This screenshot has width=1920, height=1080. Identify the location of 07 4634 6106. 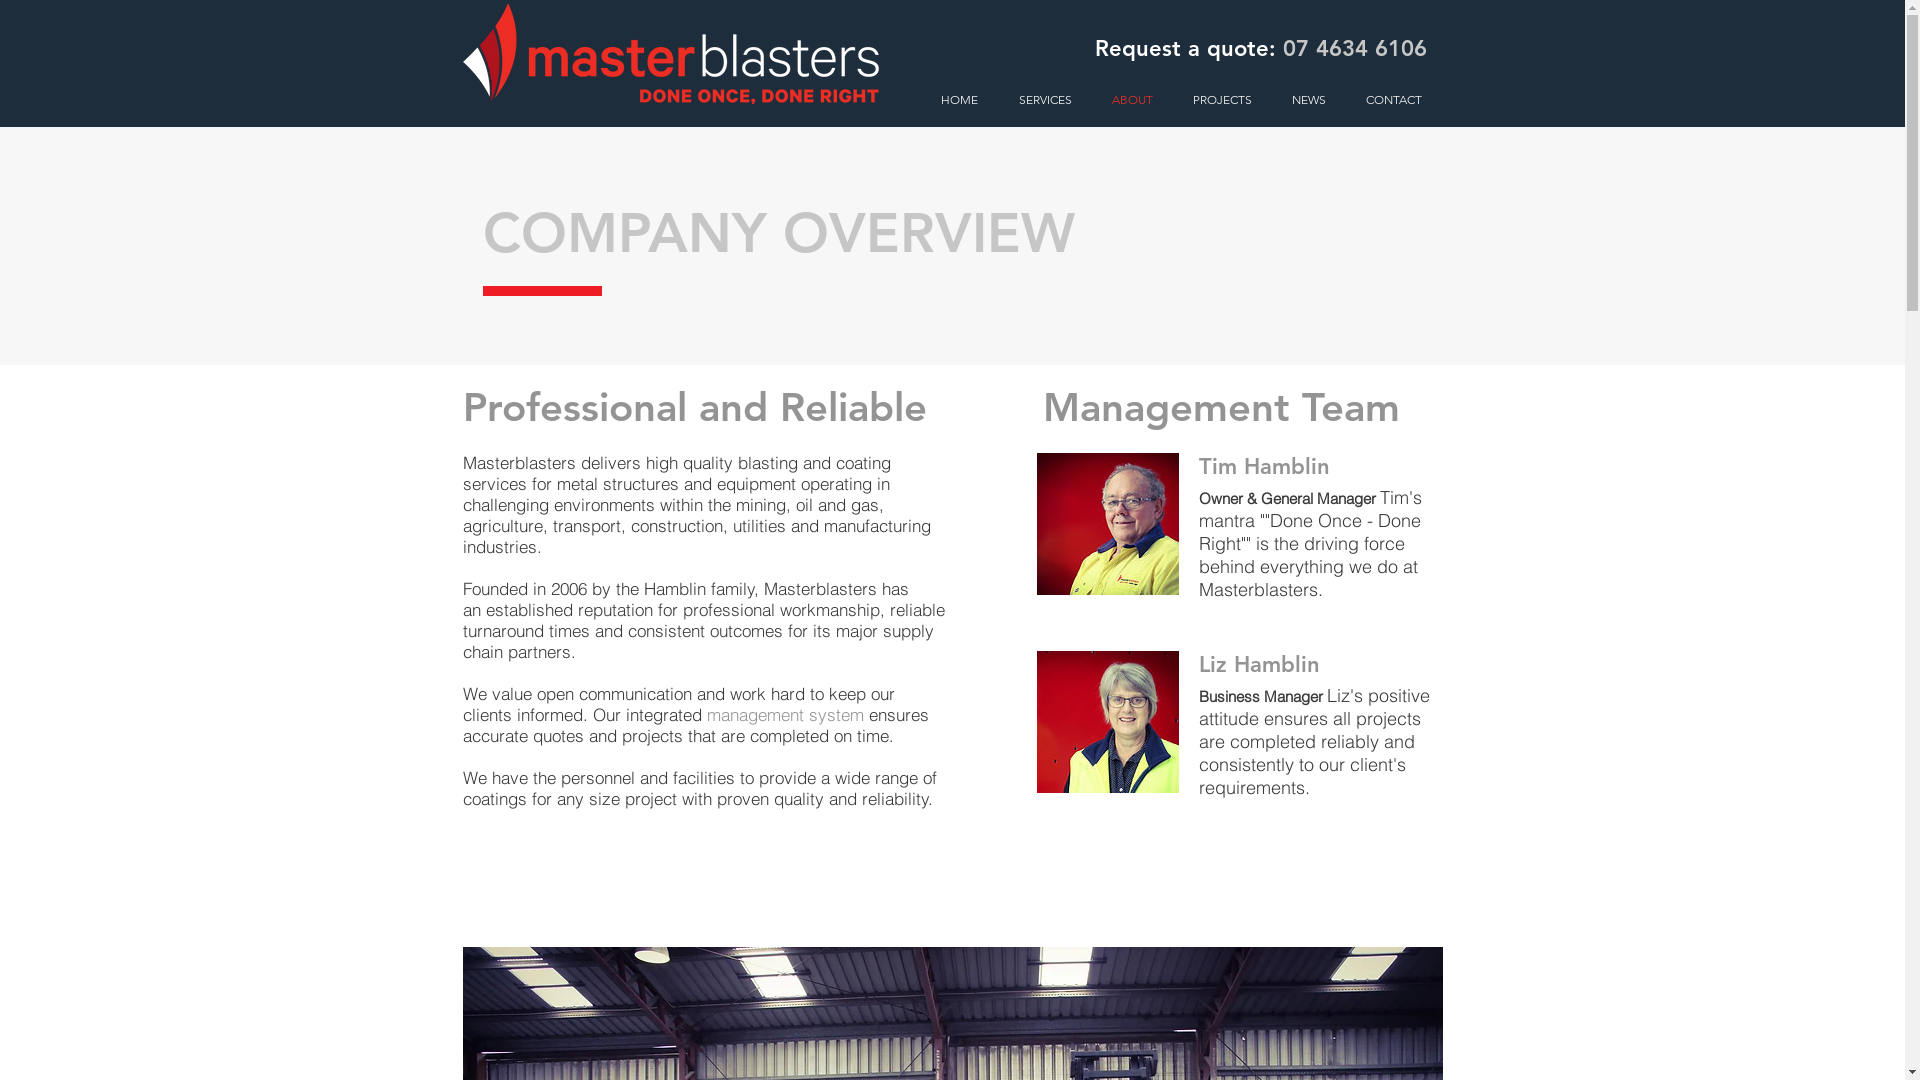
(1354, 48).